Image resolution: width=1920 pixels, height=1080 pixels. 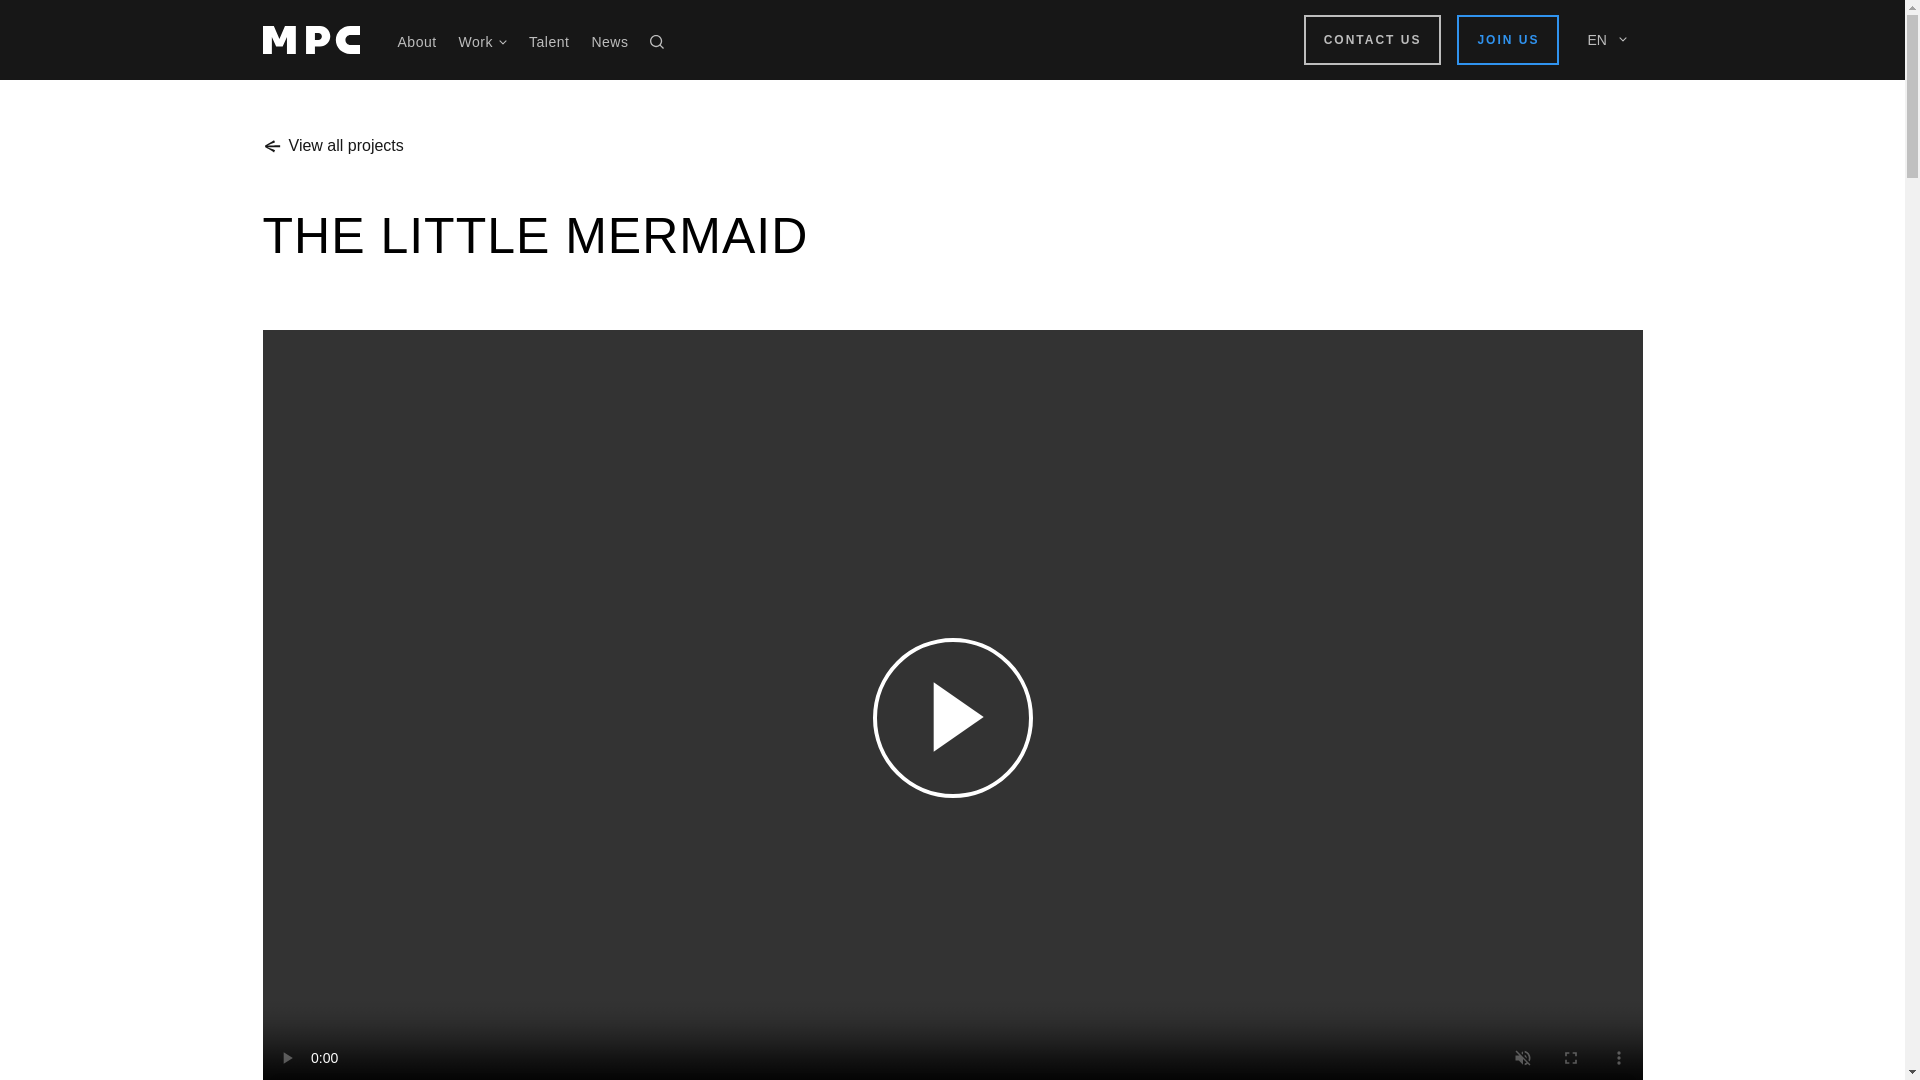 What do you see at coordinates (417, 41) in the screenshot?
I see `About` at bounding box center [417, 41].